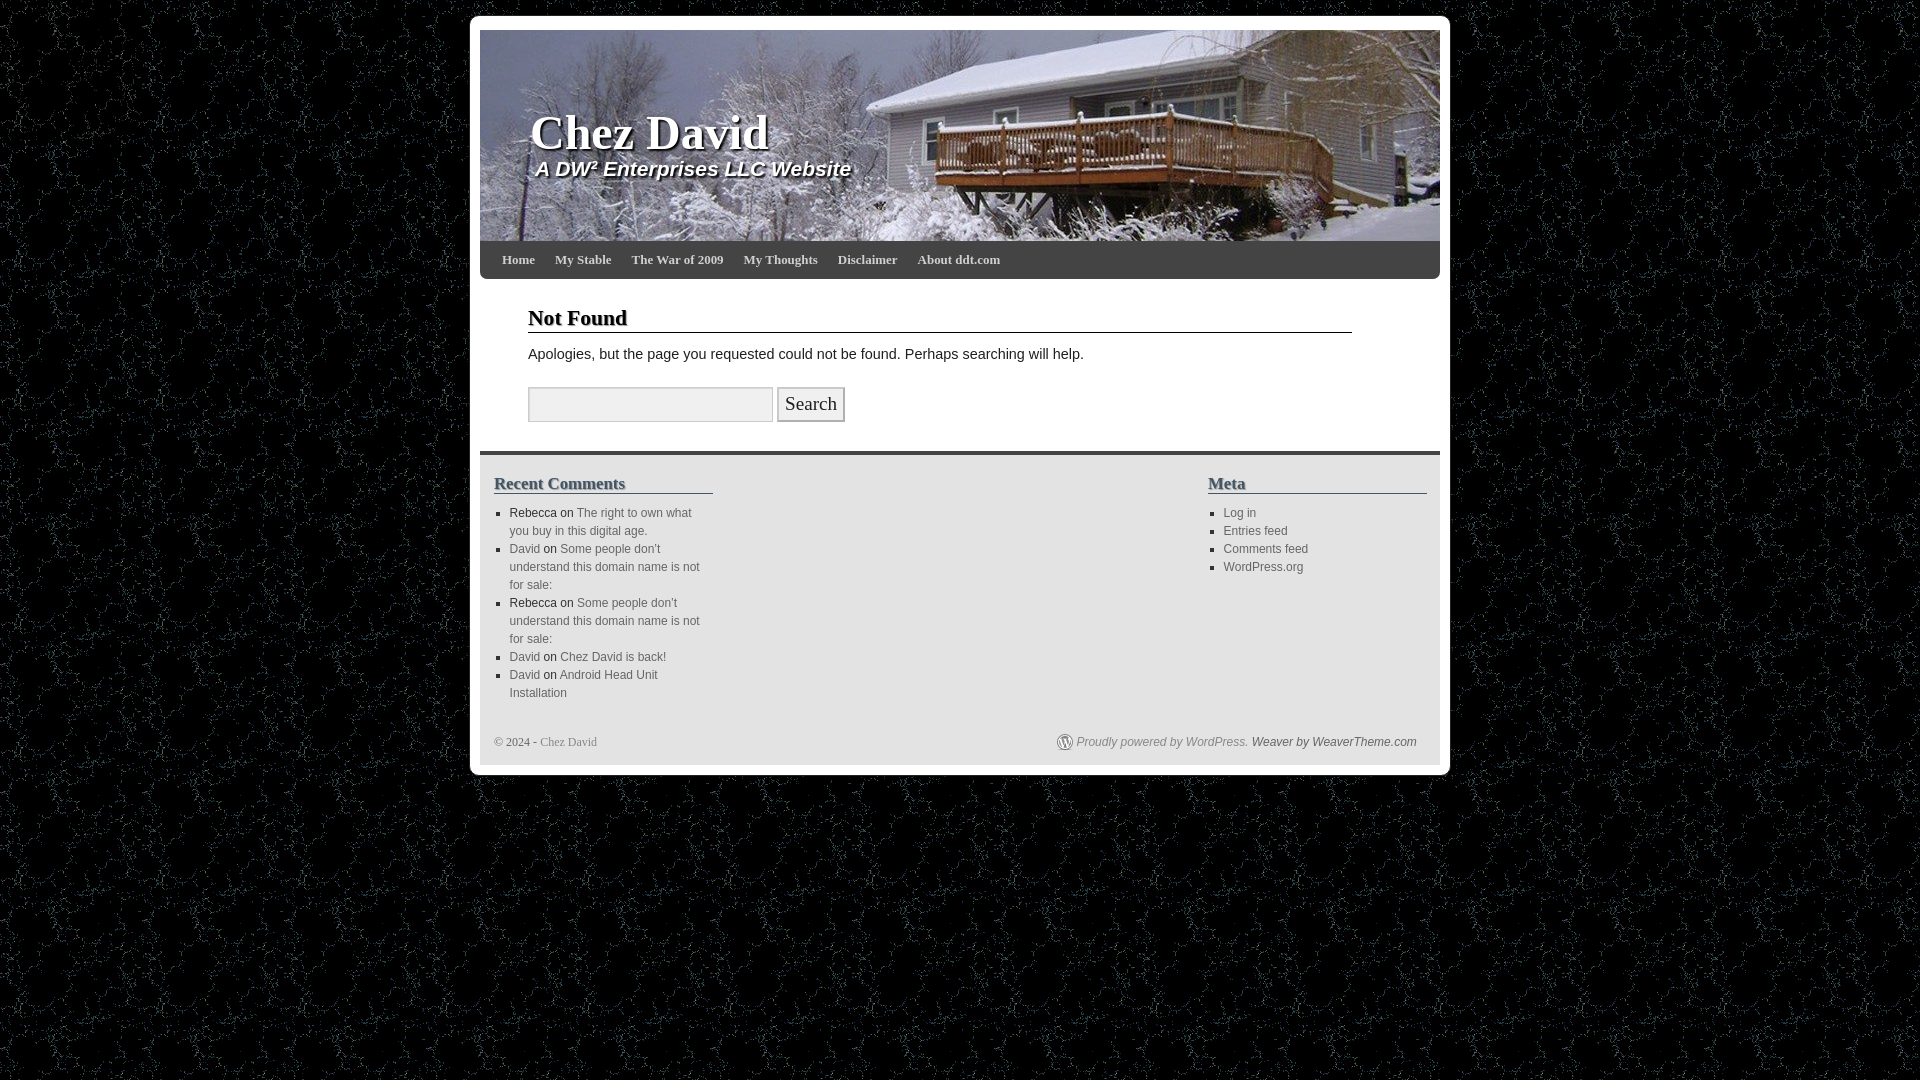  I want to click on Disclaimer, so click(868, 259).